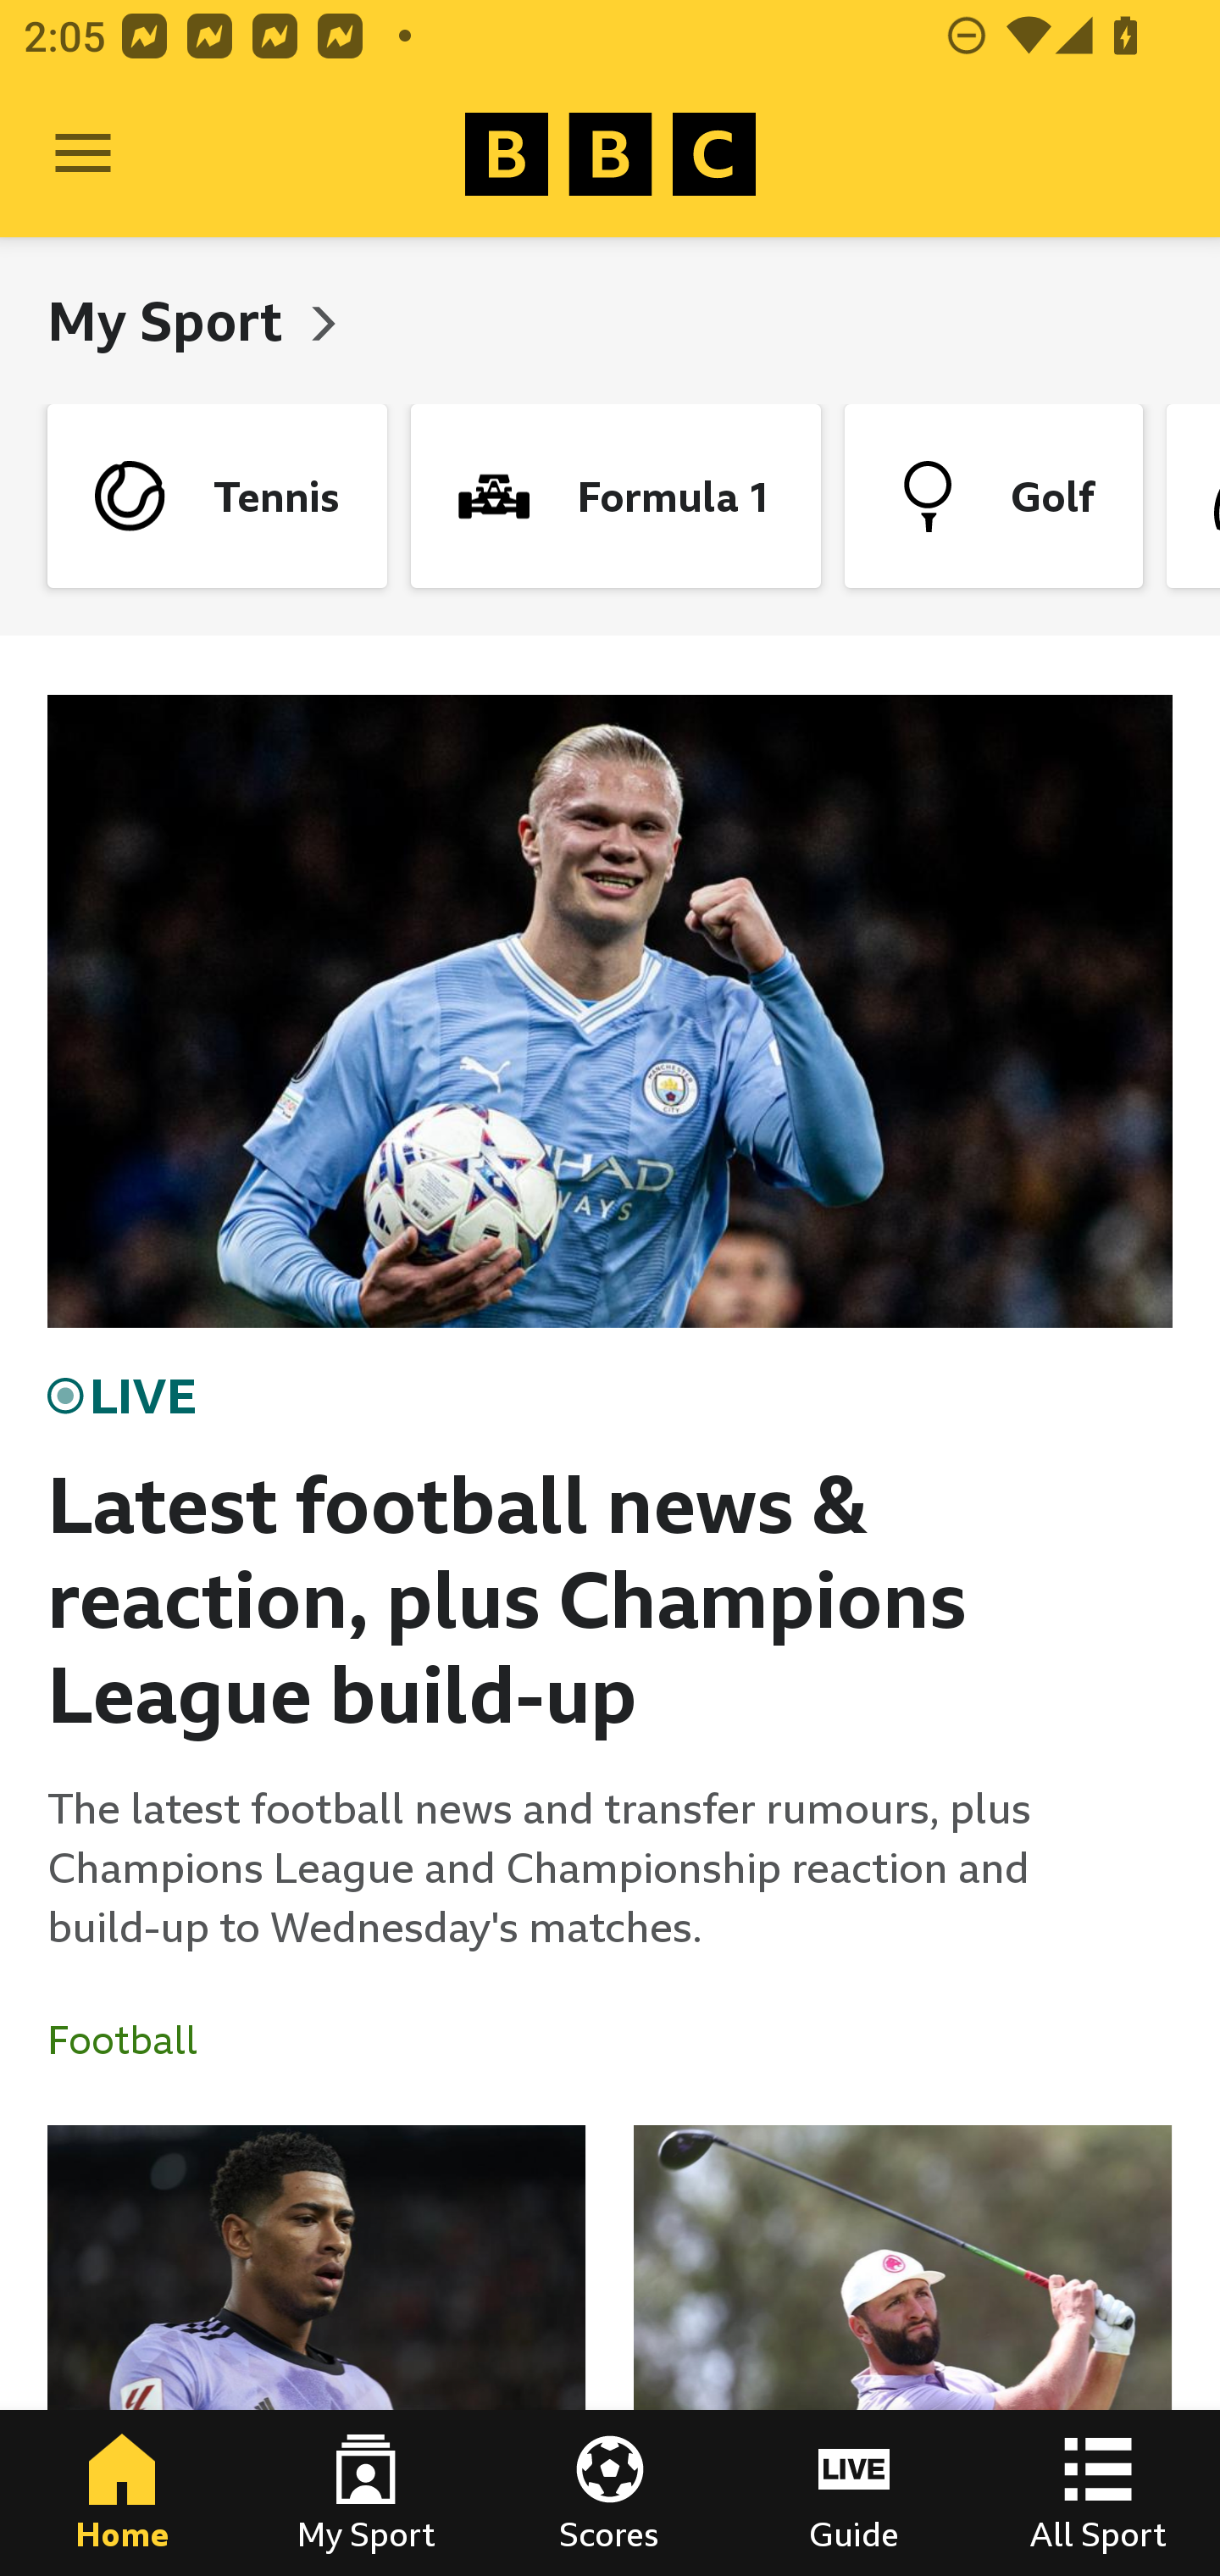  What do you see at coordinates (317, 2351) in the screenshot?
I see `Real midfielder Bellingham banned for two games` at bounding box center [317, 2351].